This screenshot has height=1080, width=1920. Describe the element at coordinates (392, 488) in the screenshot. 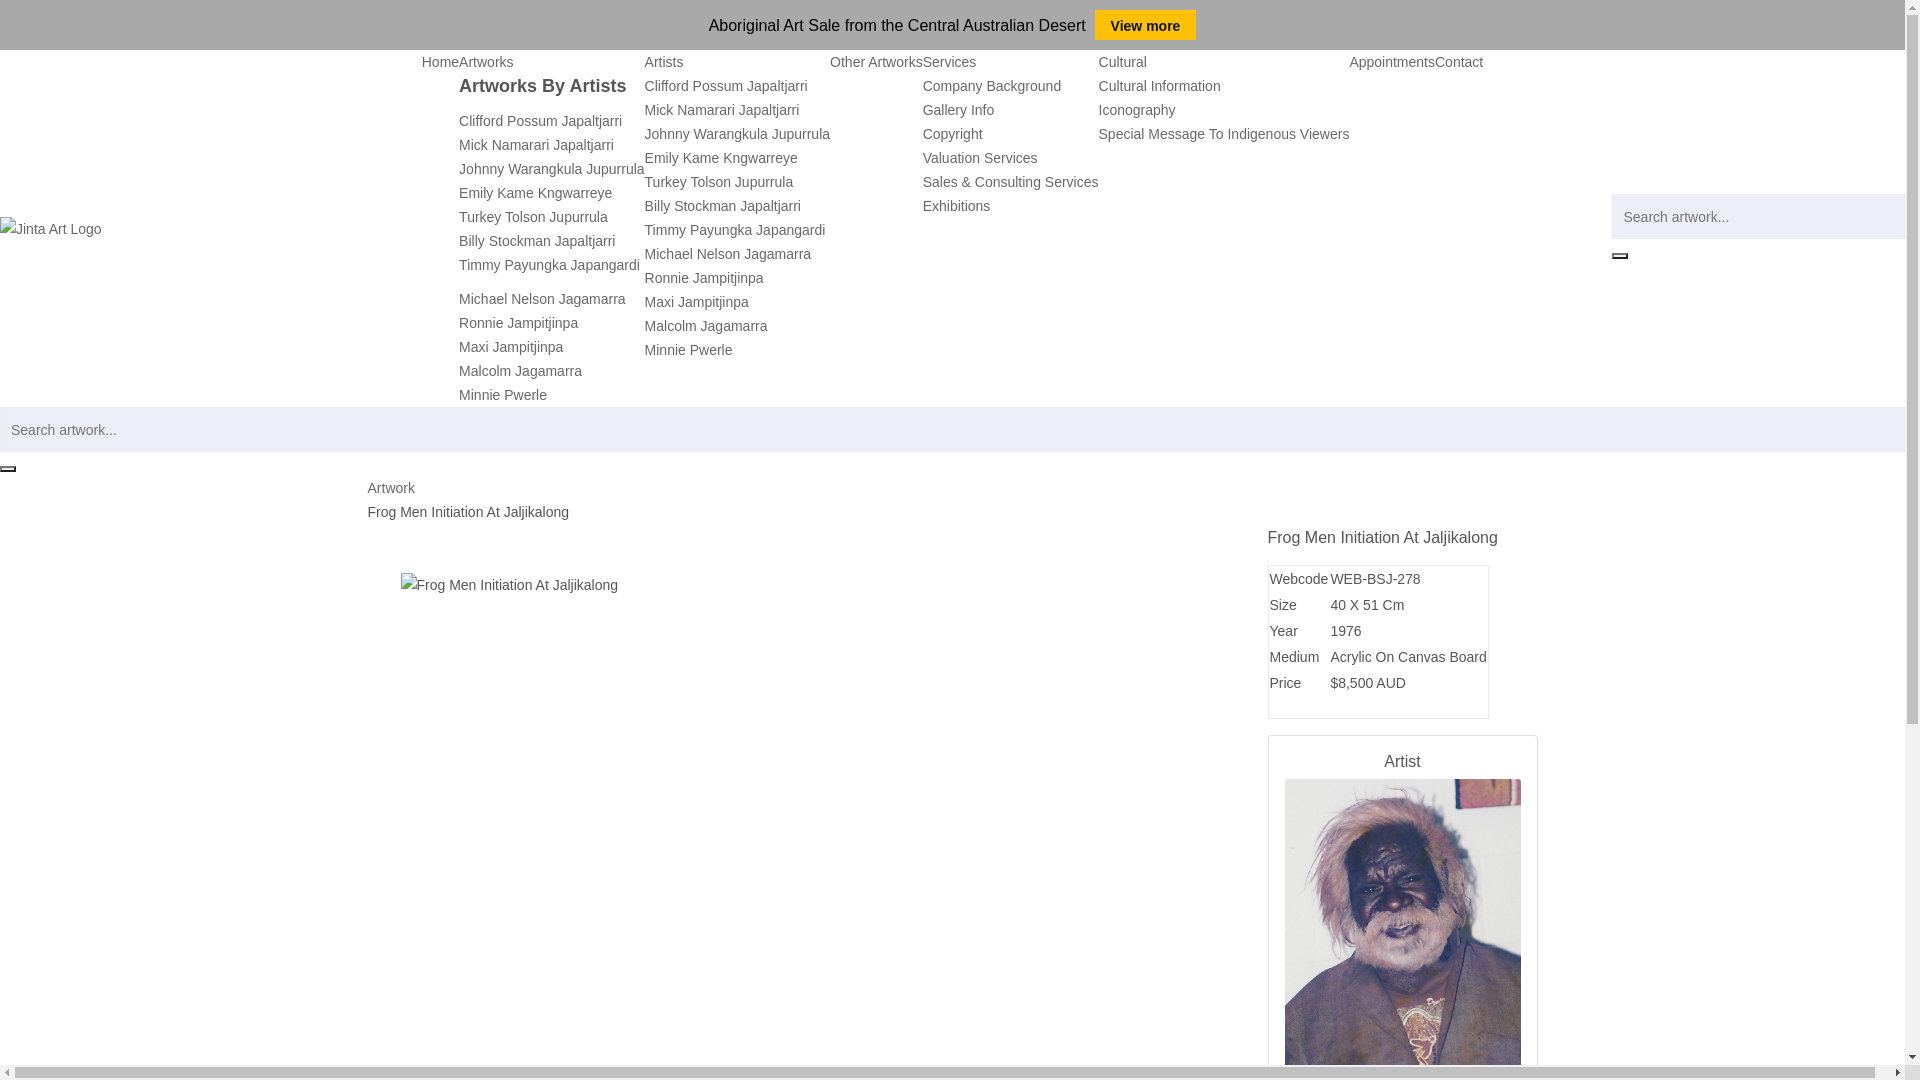

I see `Artwork` at that location.